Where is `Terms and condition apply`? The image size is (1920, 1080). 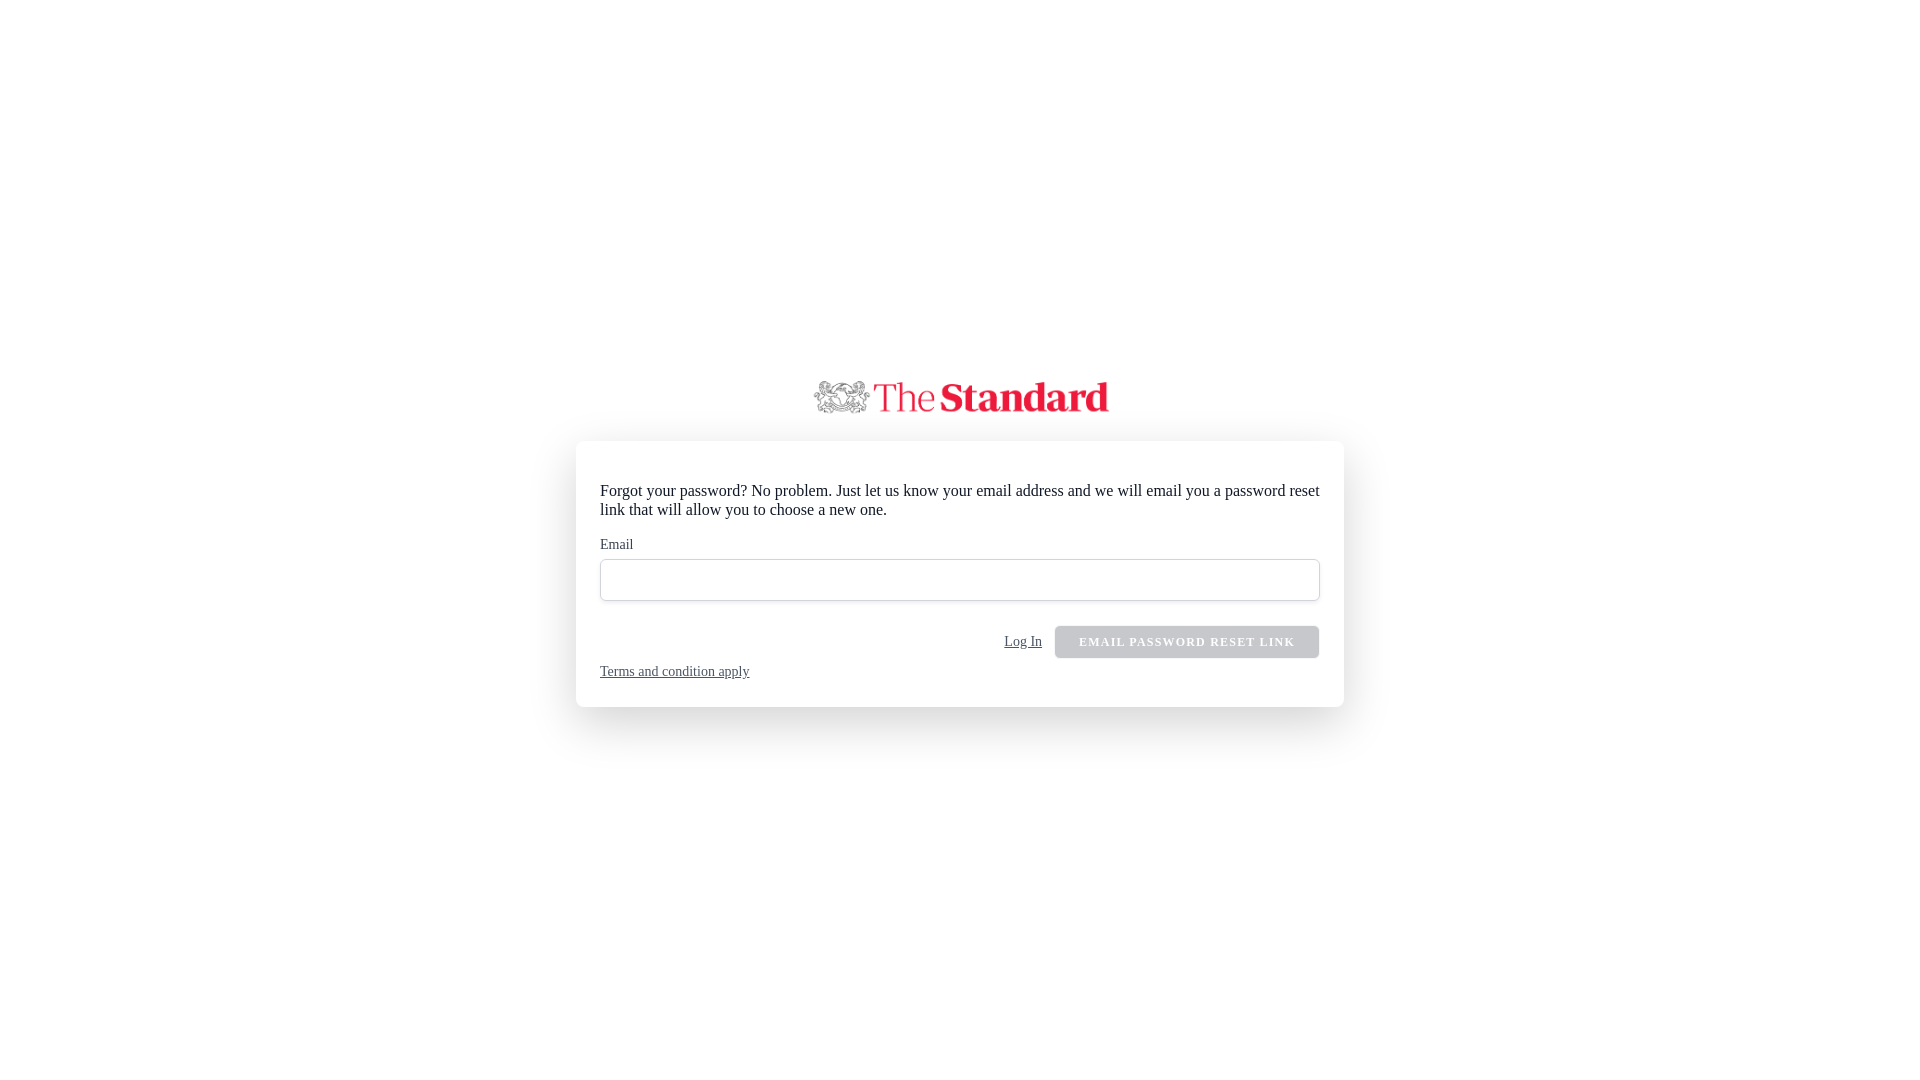
Terms and condition apply is located at coordinates (674, 672).